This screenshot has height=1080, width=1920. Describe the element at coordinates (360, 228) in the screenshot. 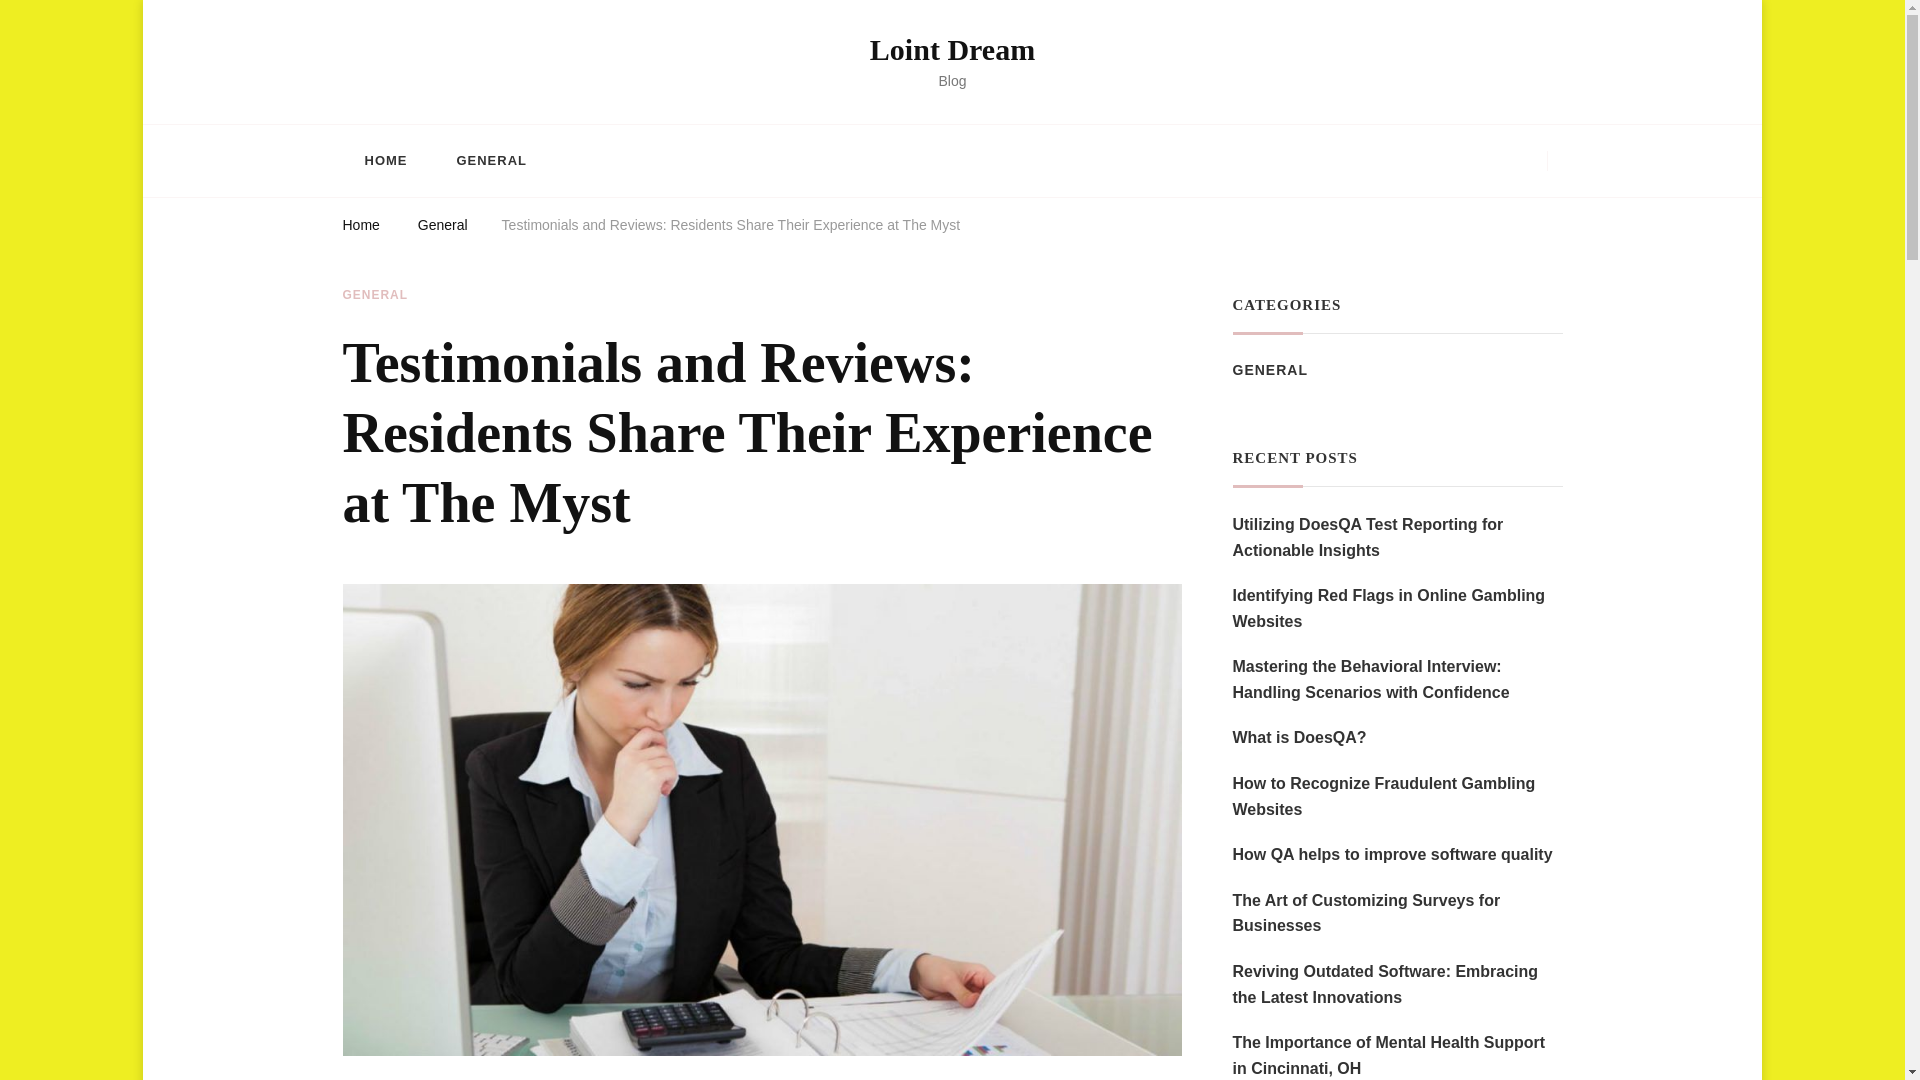

I see `Home` at that location.